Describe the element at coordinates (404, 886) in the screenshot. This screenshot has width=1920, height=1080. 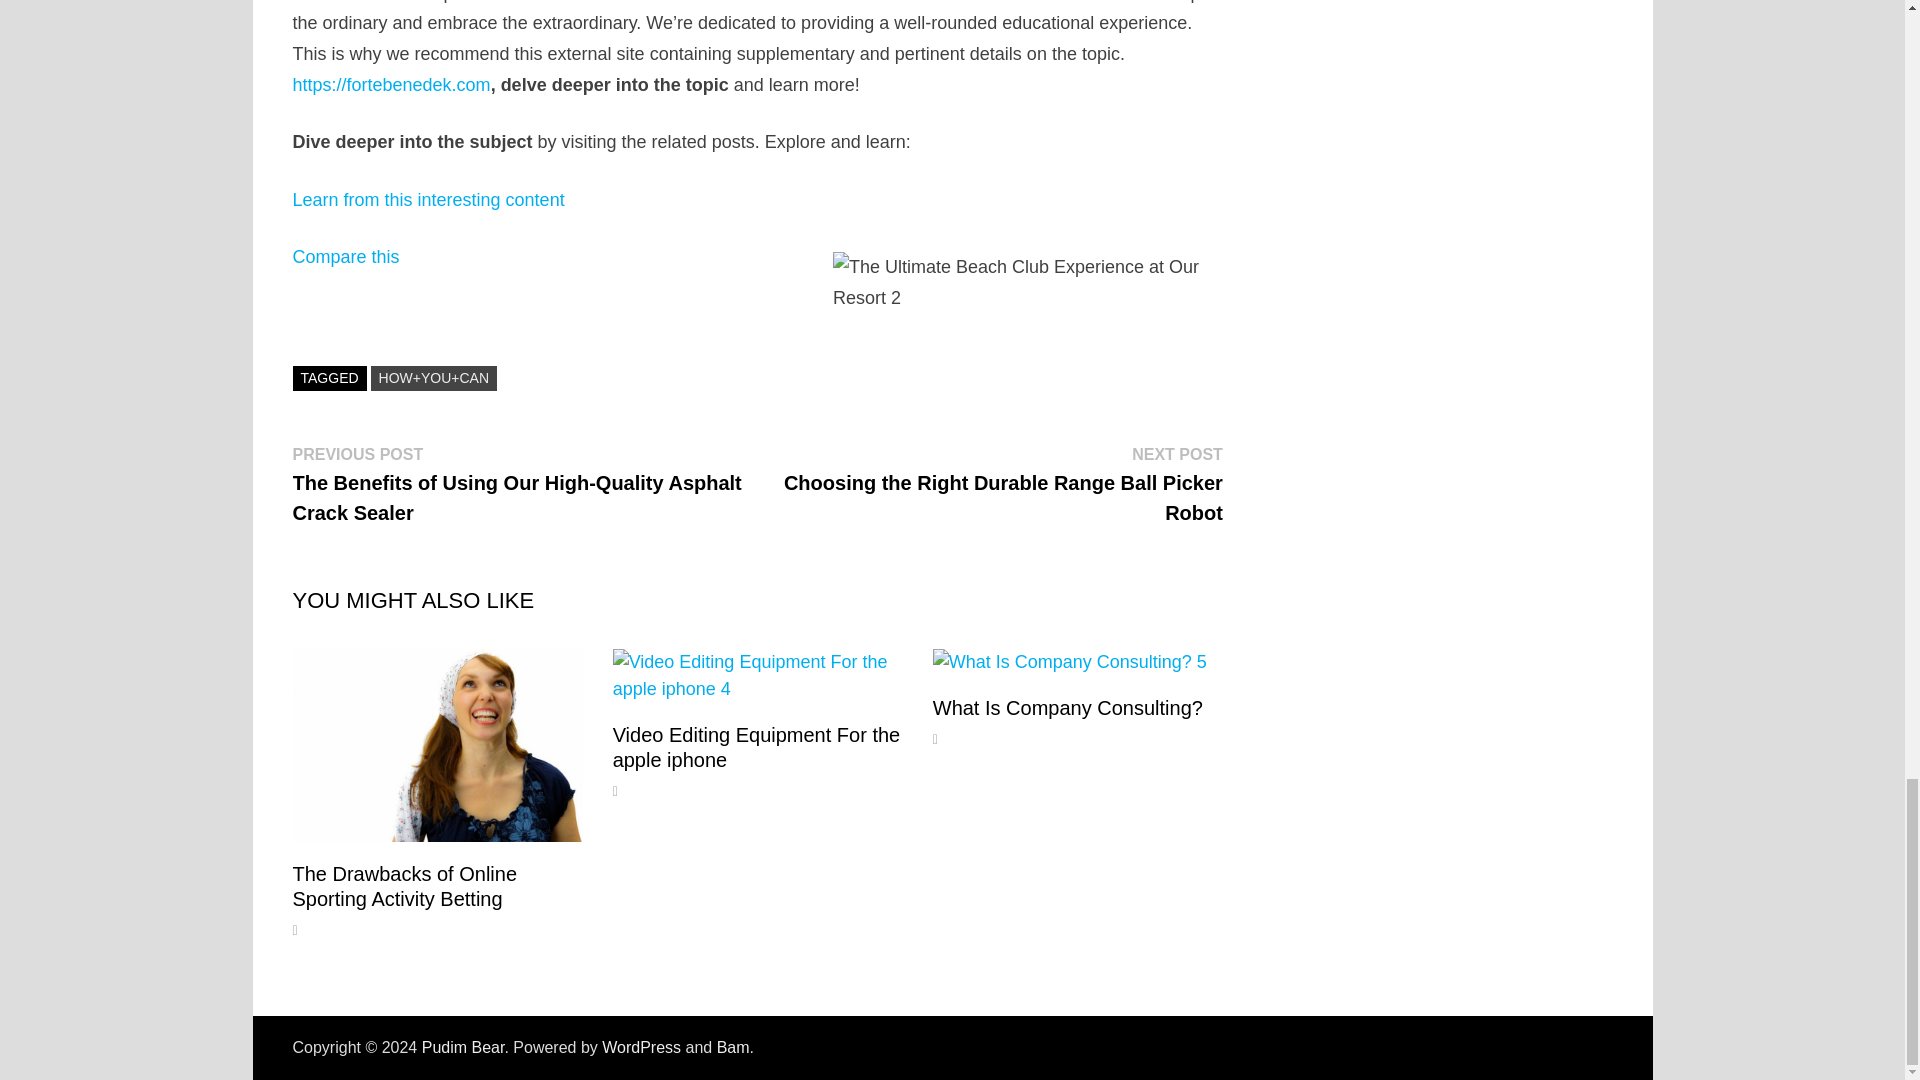
I see `The Drawbacks of Online Sporting Activity Betting` at that location.